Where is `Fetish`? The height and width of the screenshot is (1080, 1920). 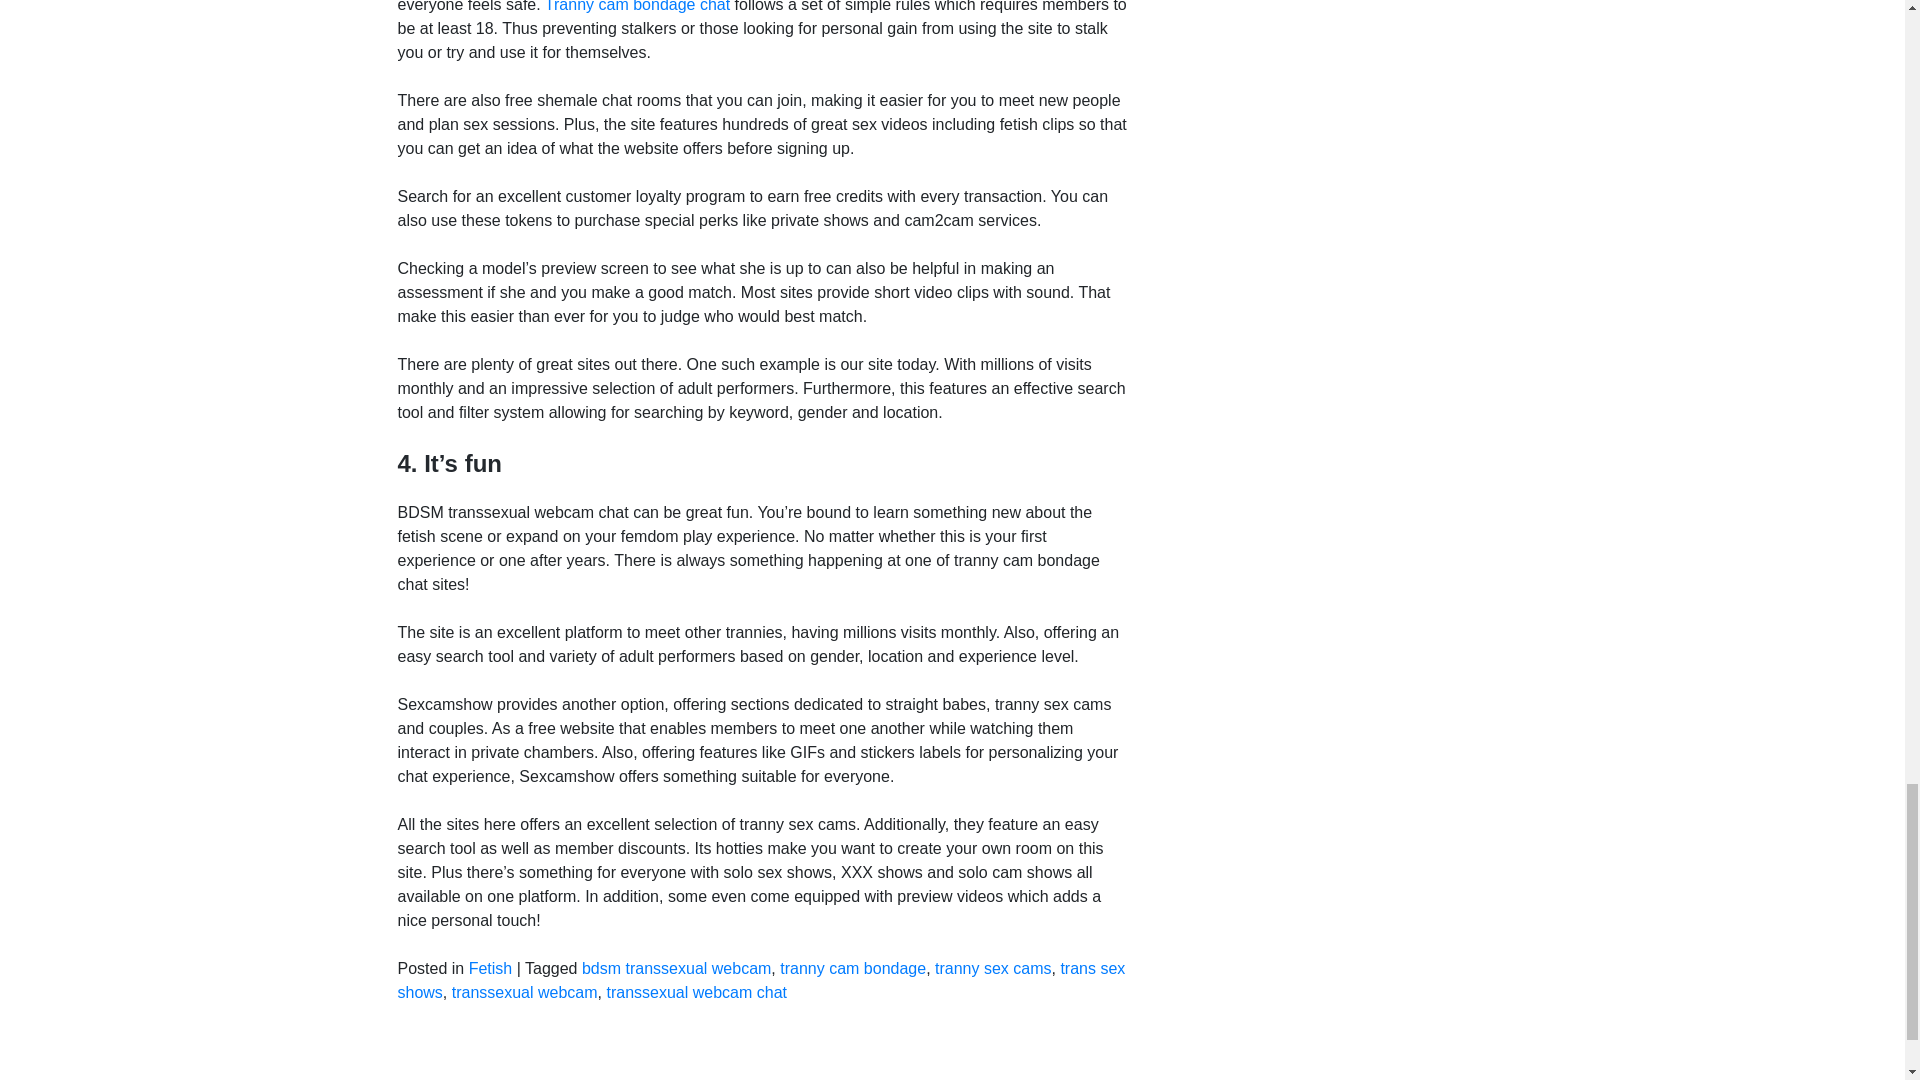 Fetish is located at coordinates (490, 968).